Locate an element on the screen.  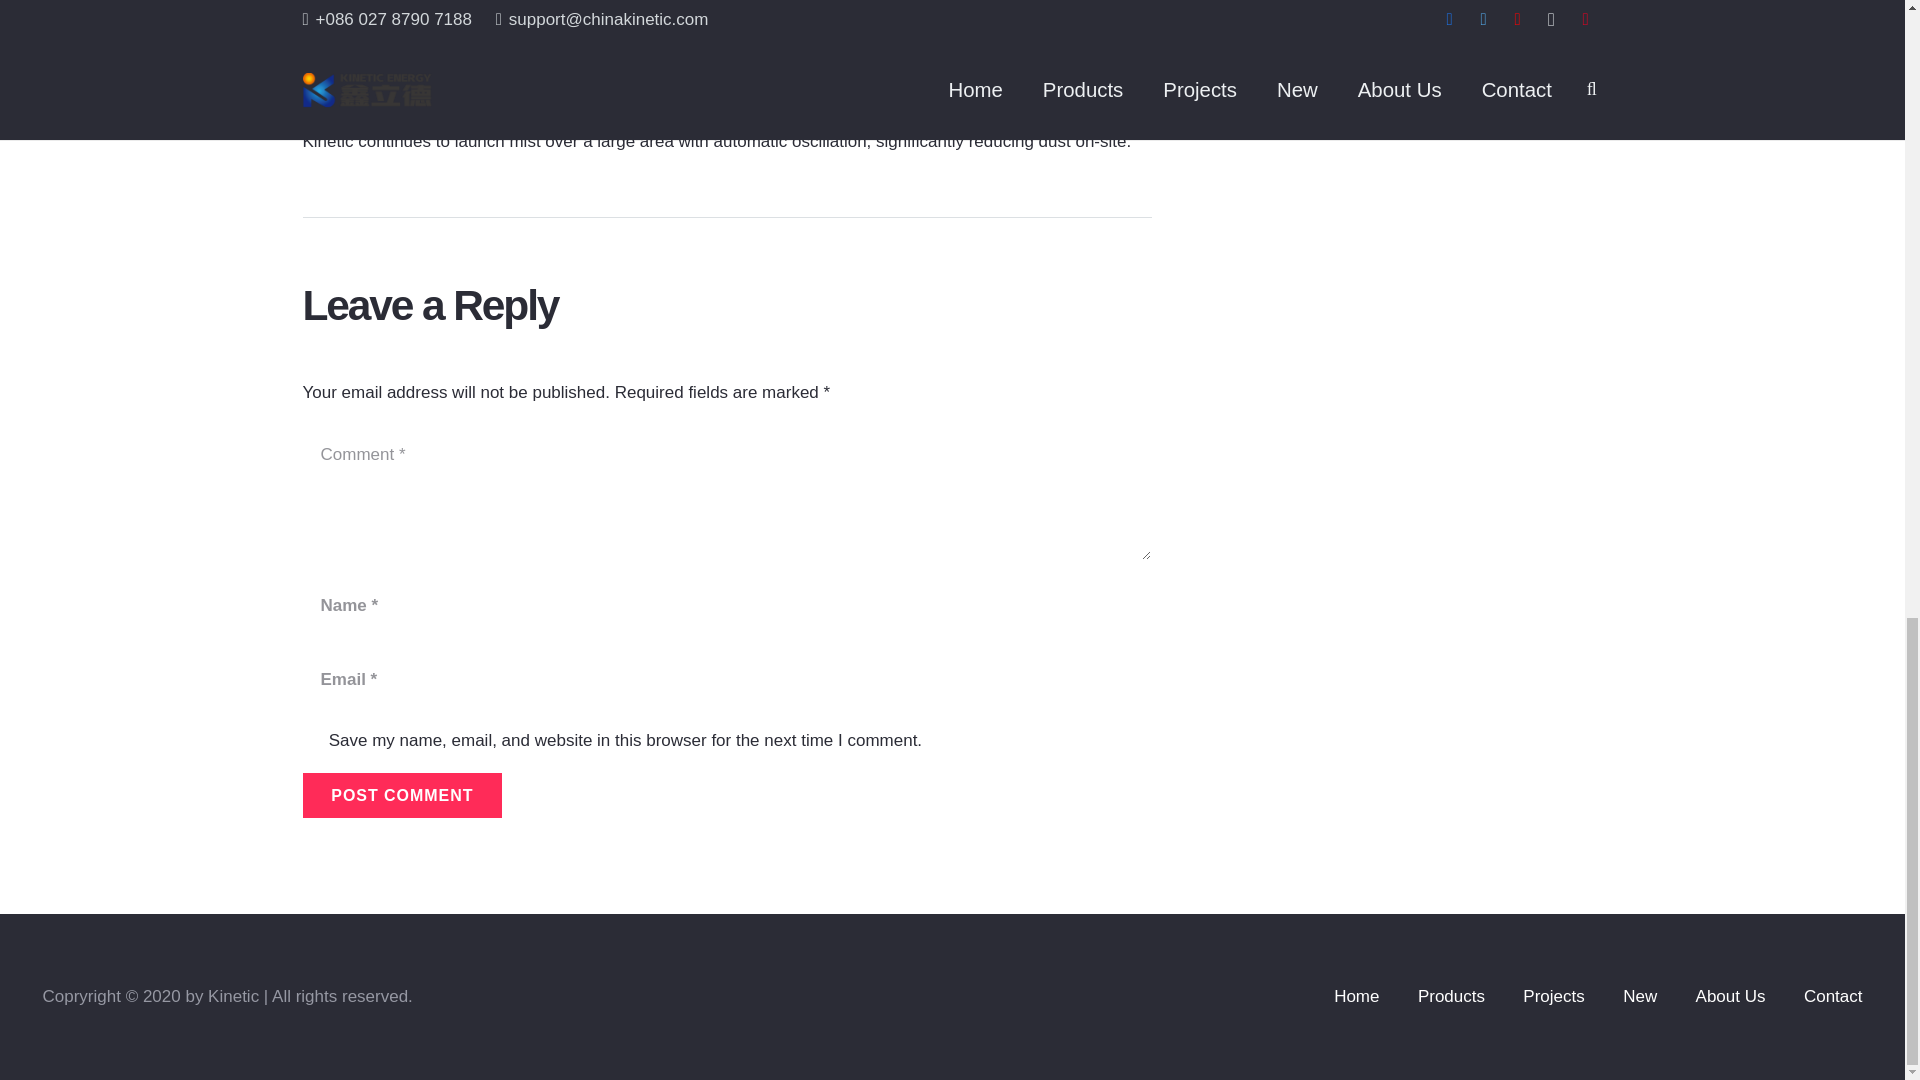
1 is located at coordinates (312, 738).